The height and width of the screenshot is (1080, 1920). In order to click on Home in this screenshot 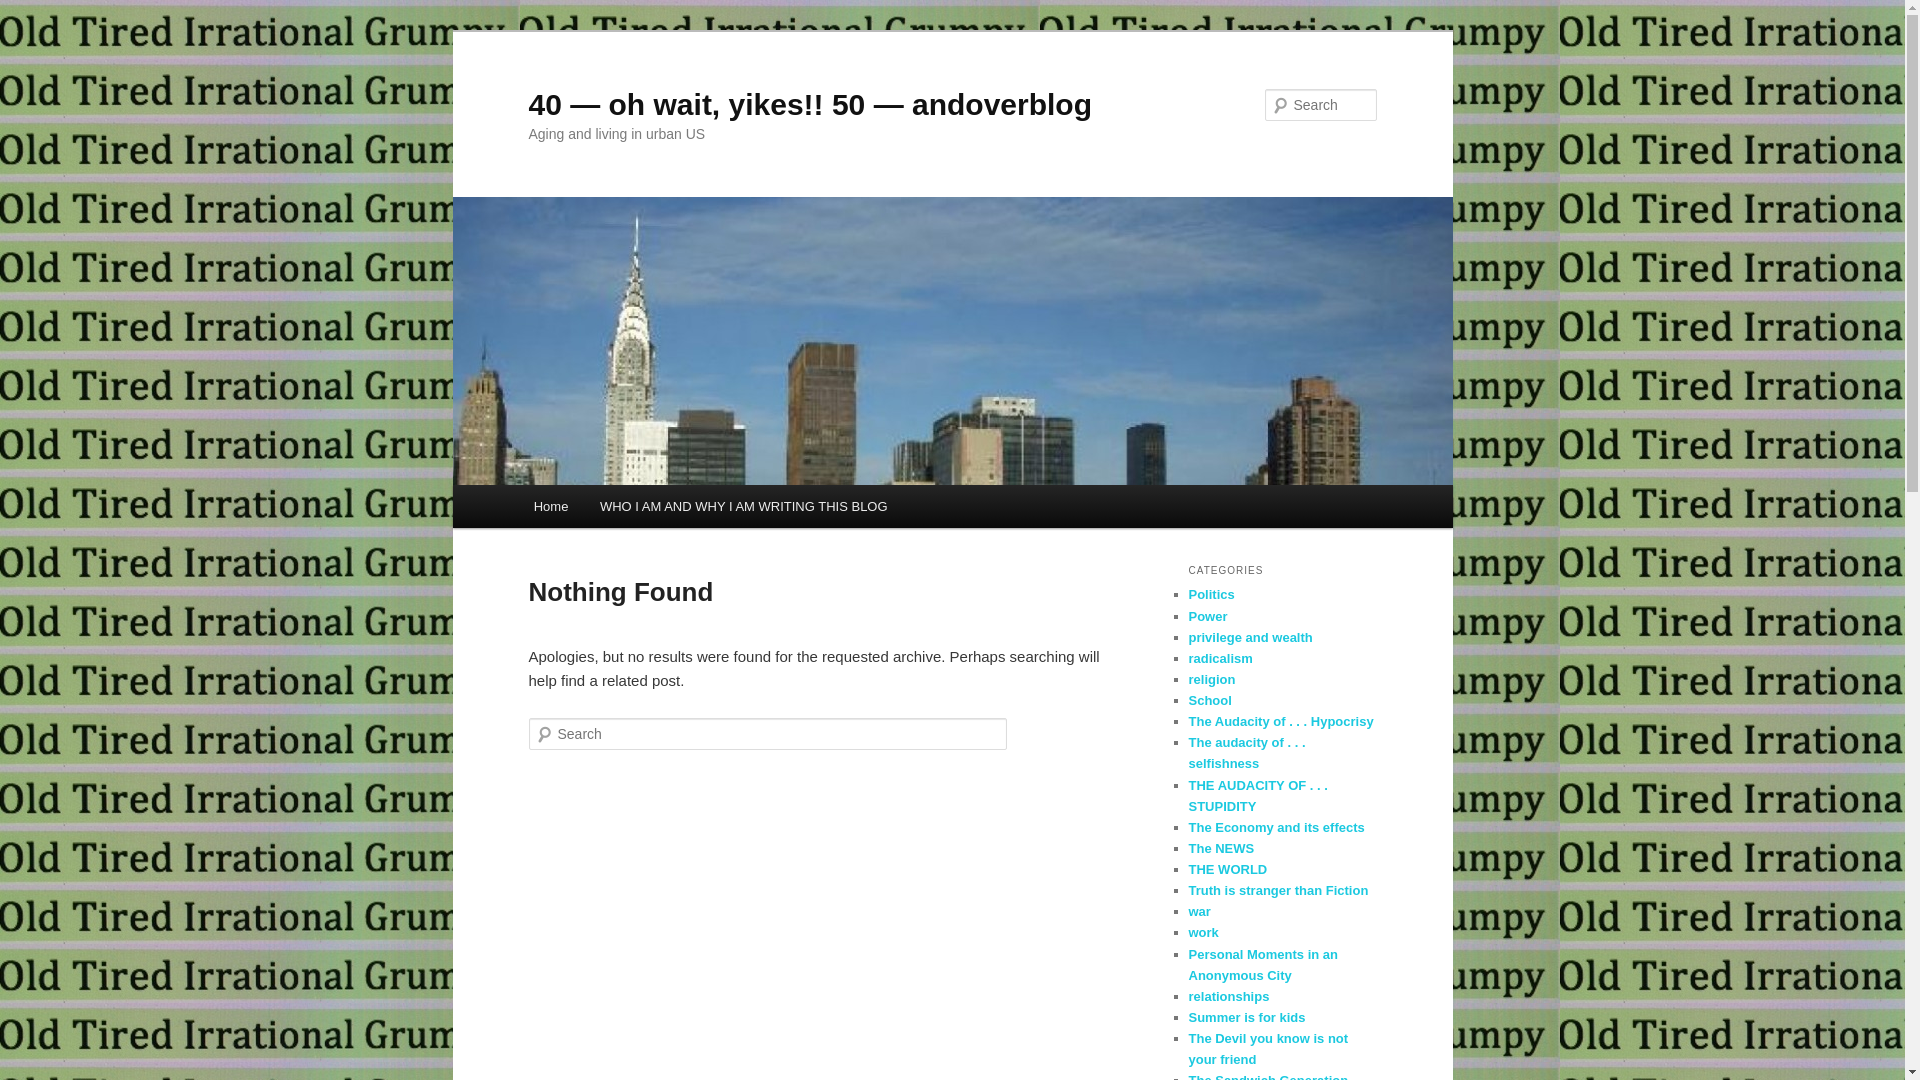, I will do `click(551, 506)`.